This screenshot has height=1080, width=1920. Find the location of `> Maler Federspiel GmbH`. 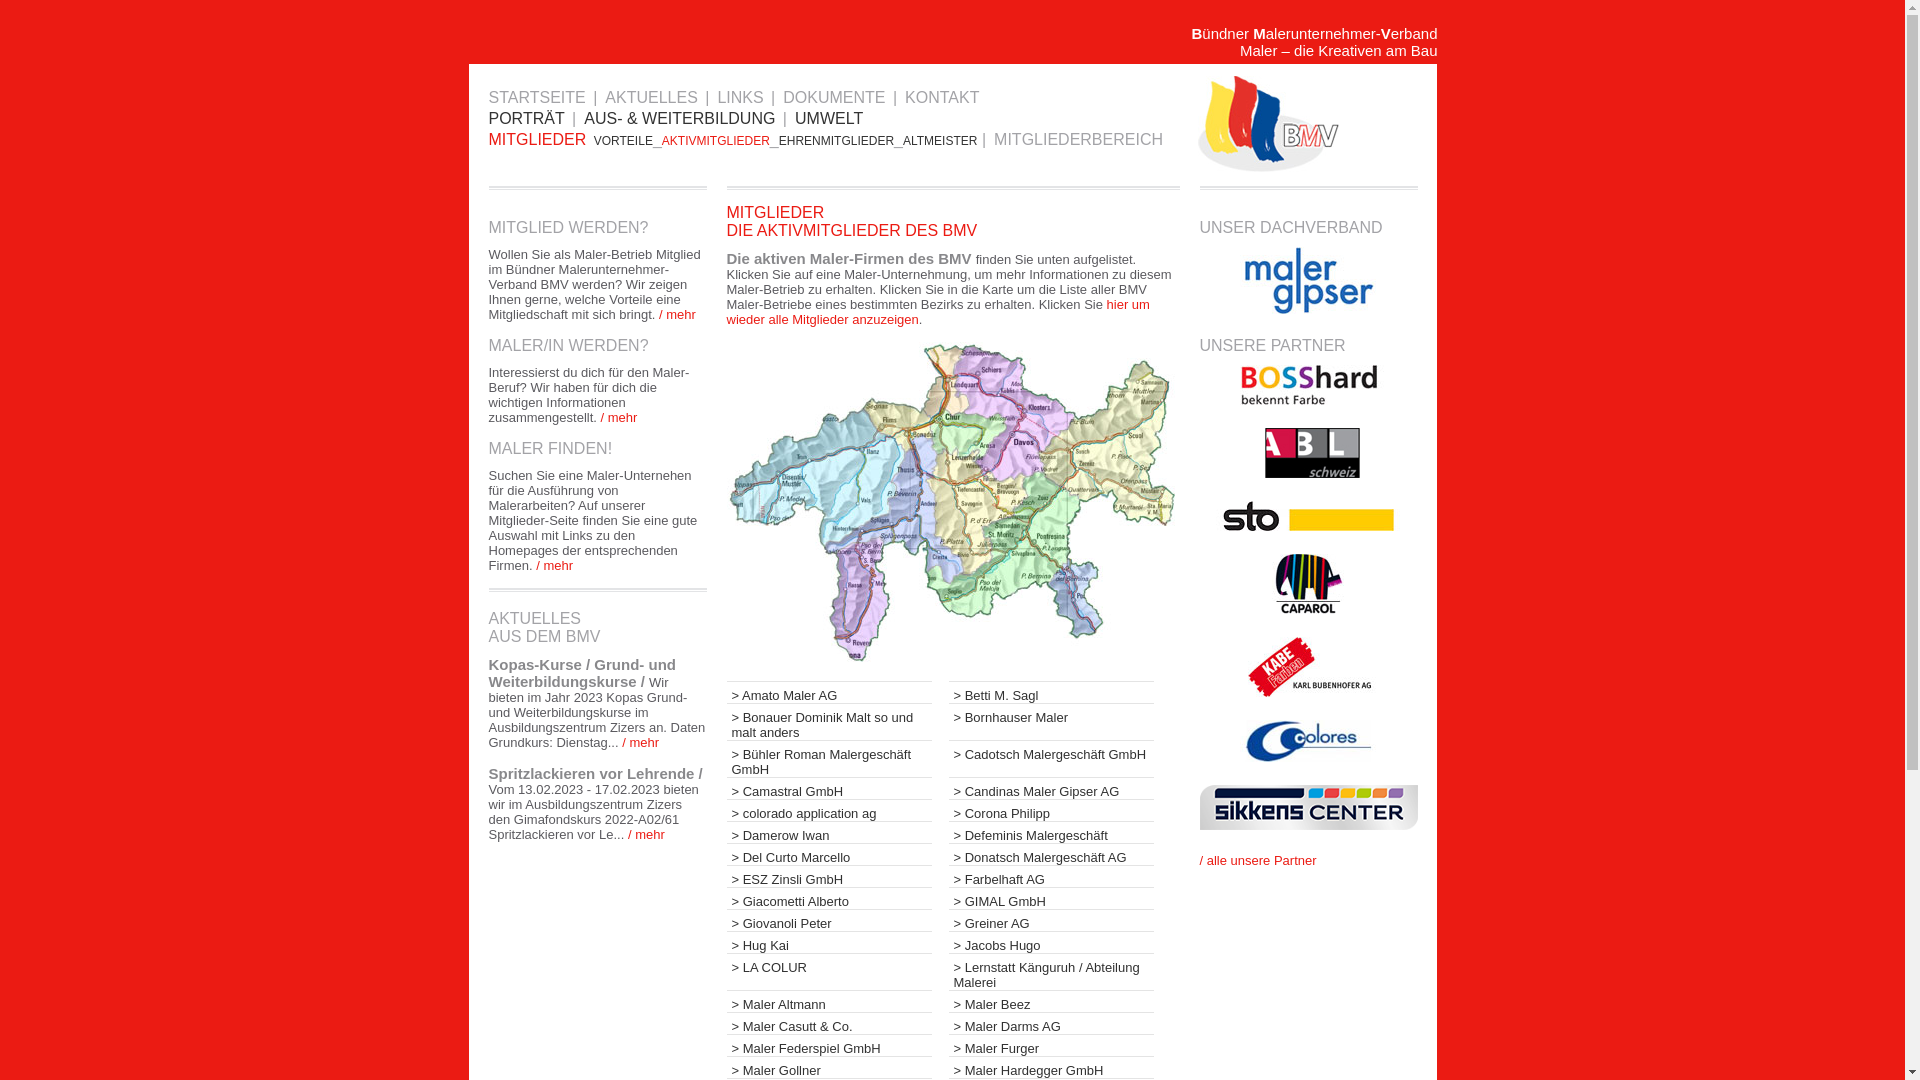

> Maler Federspiel GmbH is located at coordinates (828, 1045).